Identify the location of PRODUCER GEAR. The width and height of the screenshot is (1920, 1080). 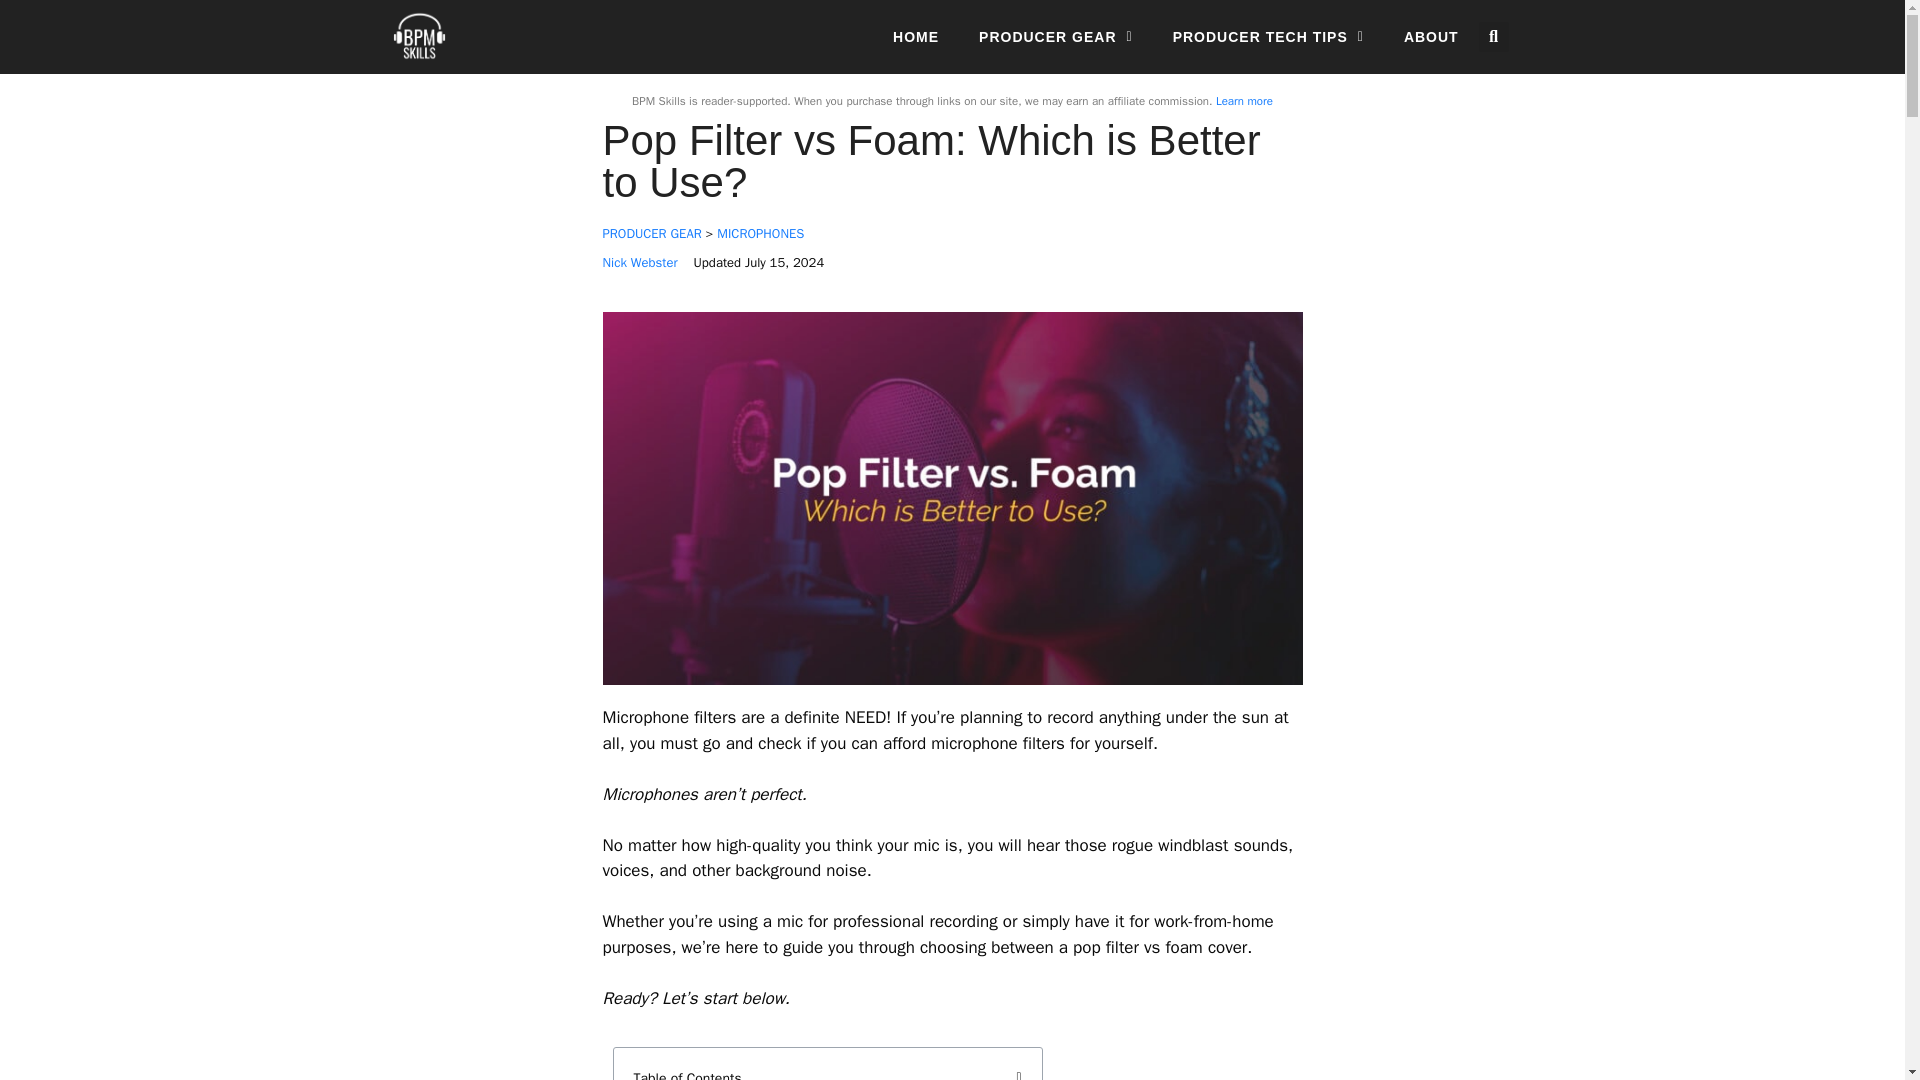
(1056, 37).